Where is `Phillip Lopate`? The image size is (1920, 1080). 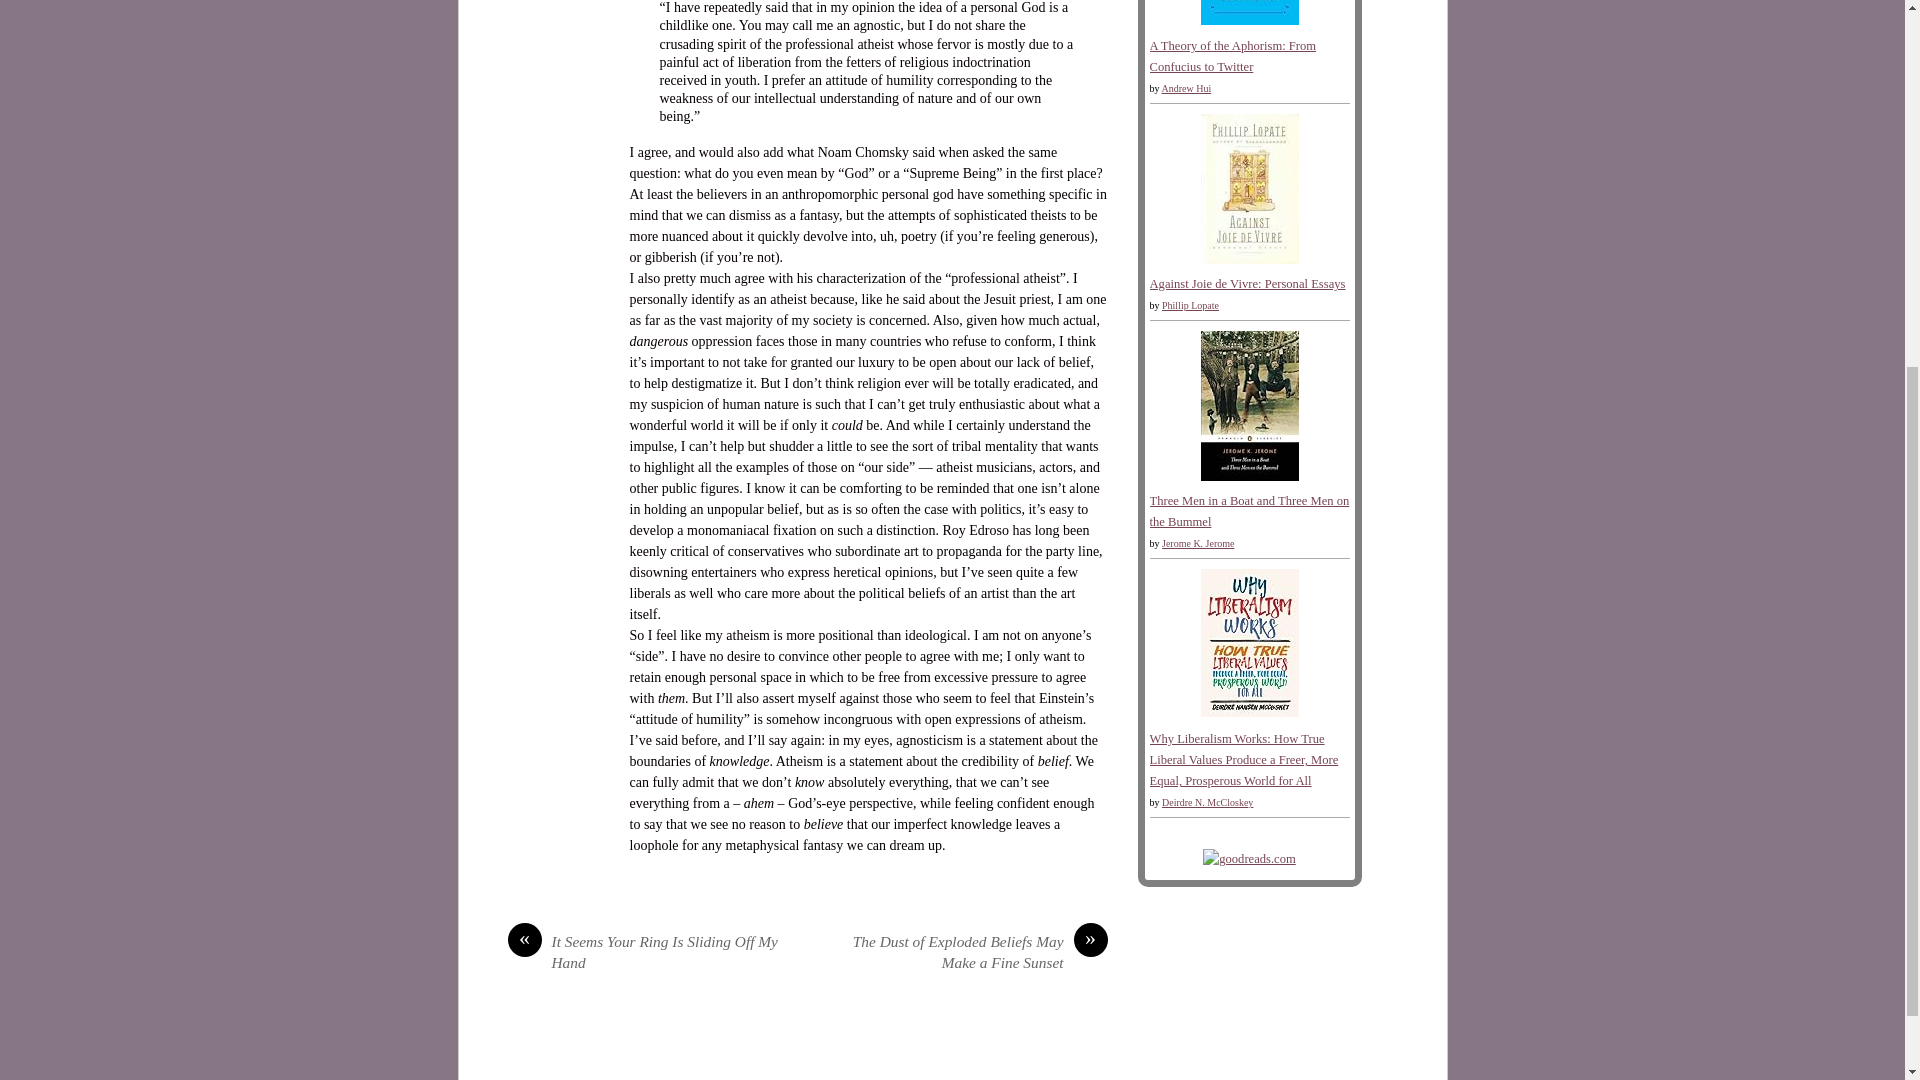
Phillip Lopate is located at coordinates (1190, 306).